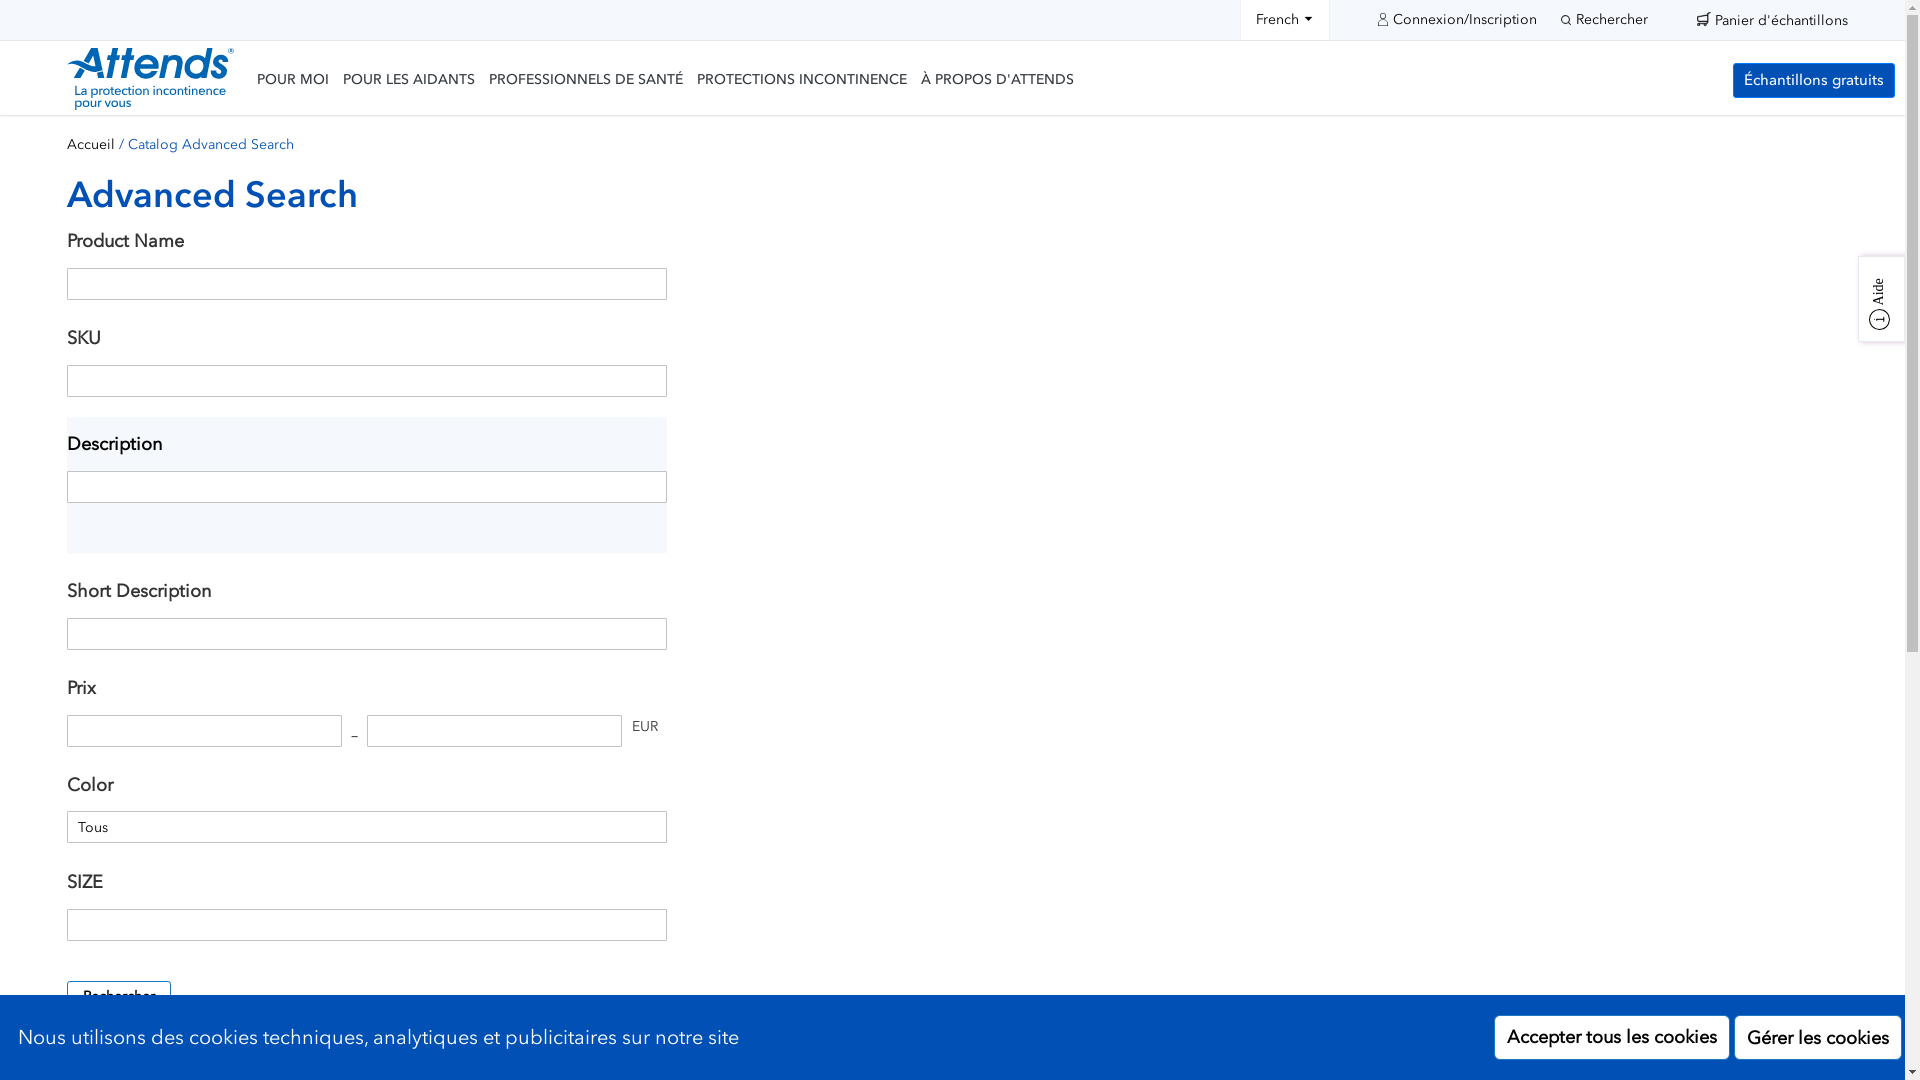 This screenshot has width=1920, height=1080. I want to click on Price, so click(494, 731).